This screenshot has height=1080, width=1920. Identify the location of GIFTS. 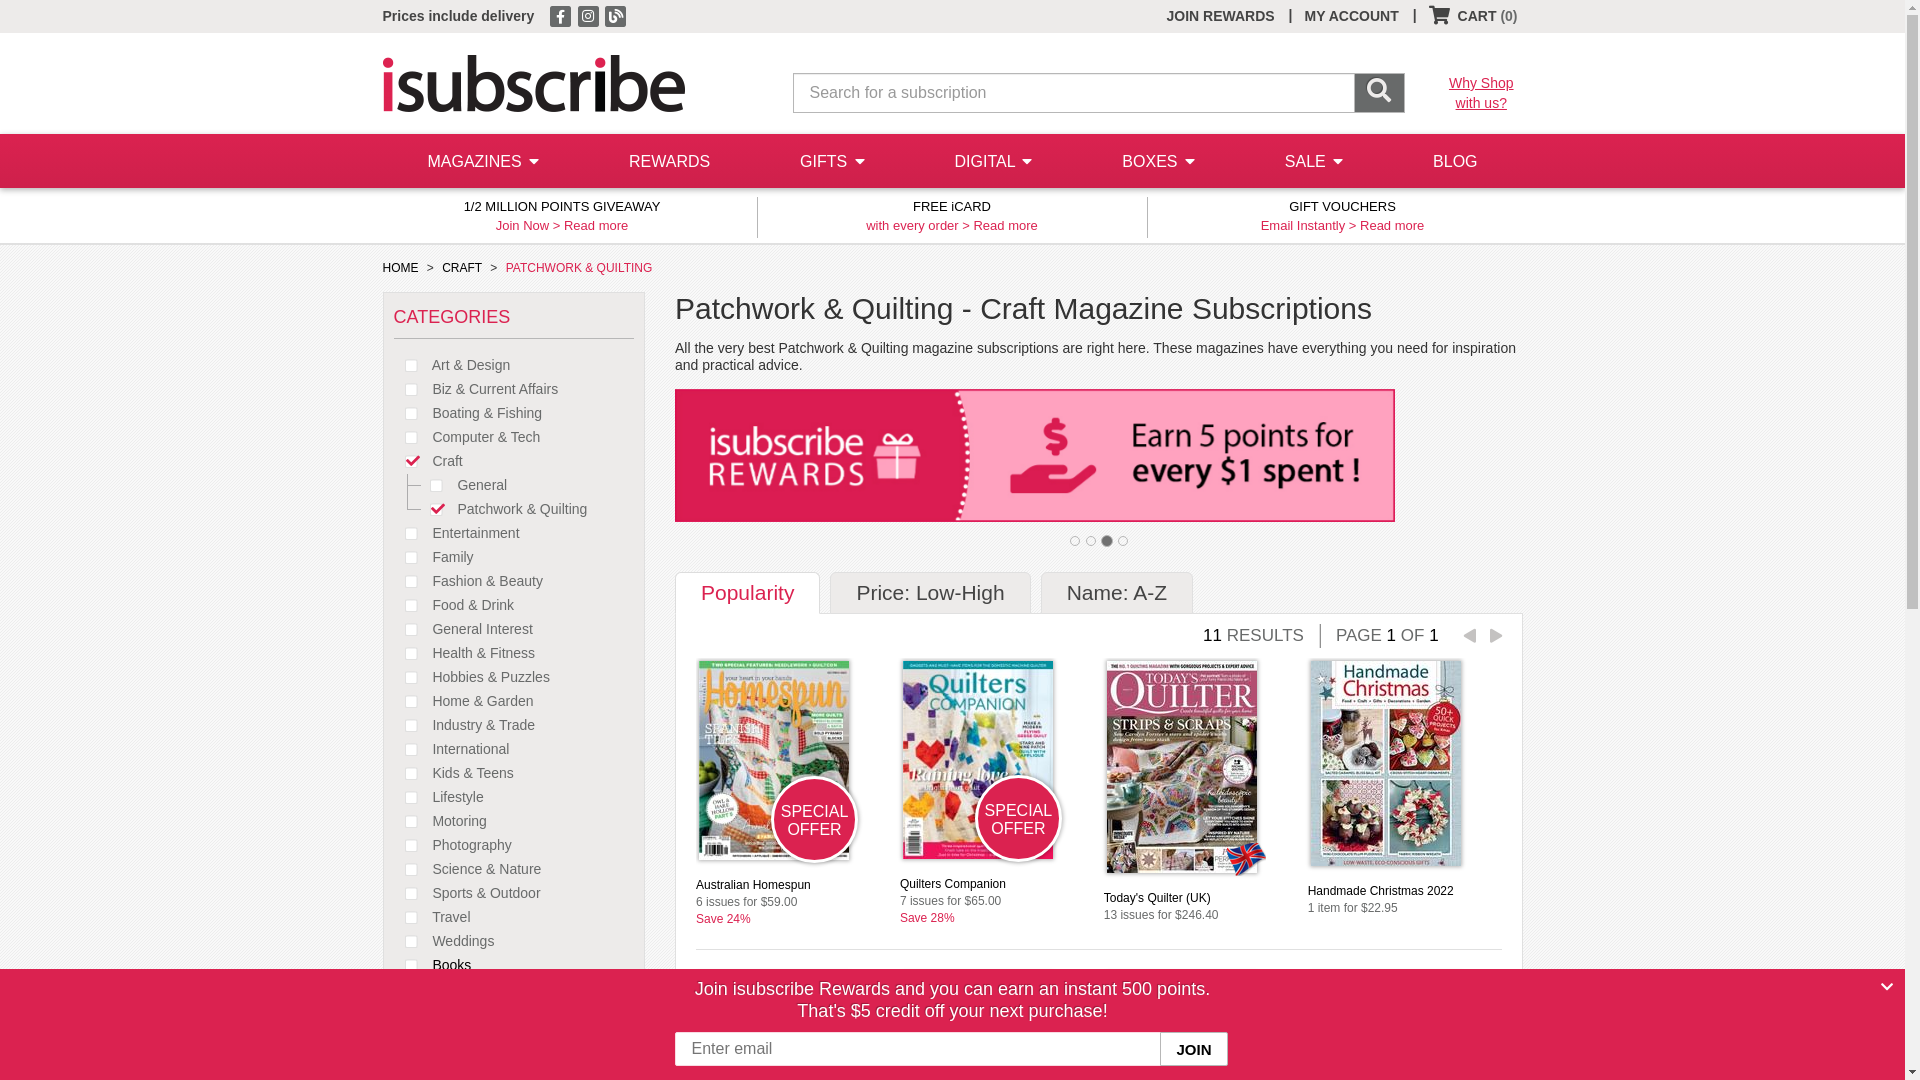
(832, 162).